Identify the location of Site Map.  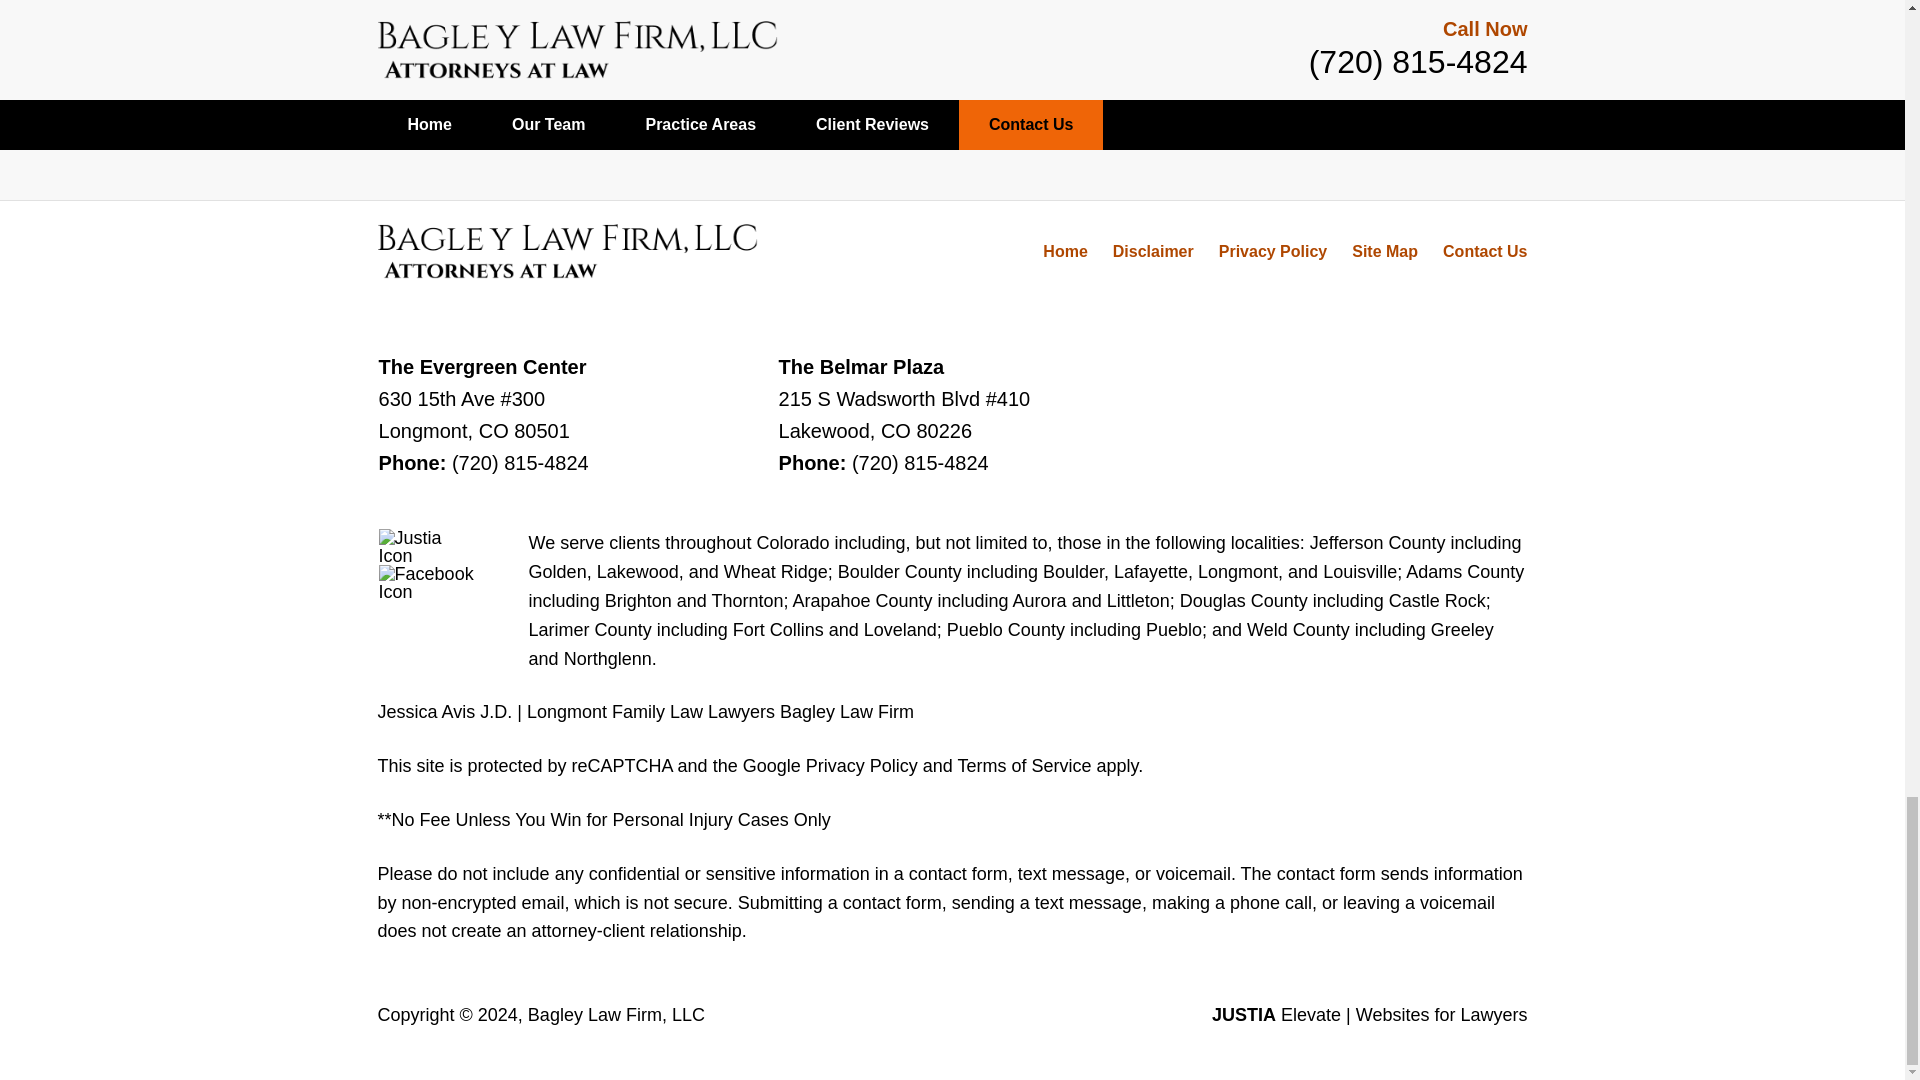
(1384, 252).